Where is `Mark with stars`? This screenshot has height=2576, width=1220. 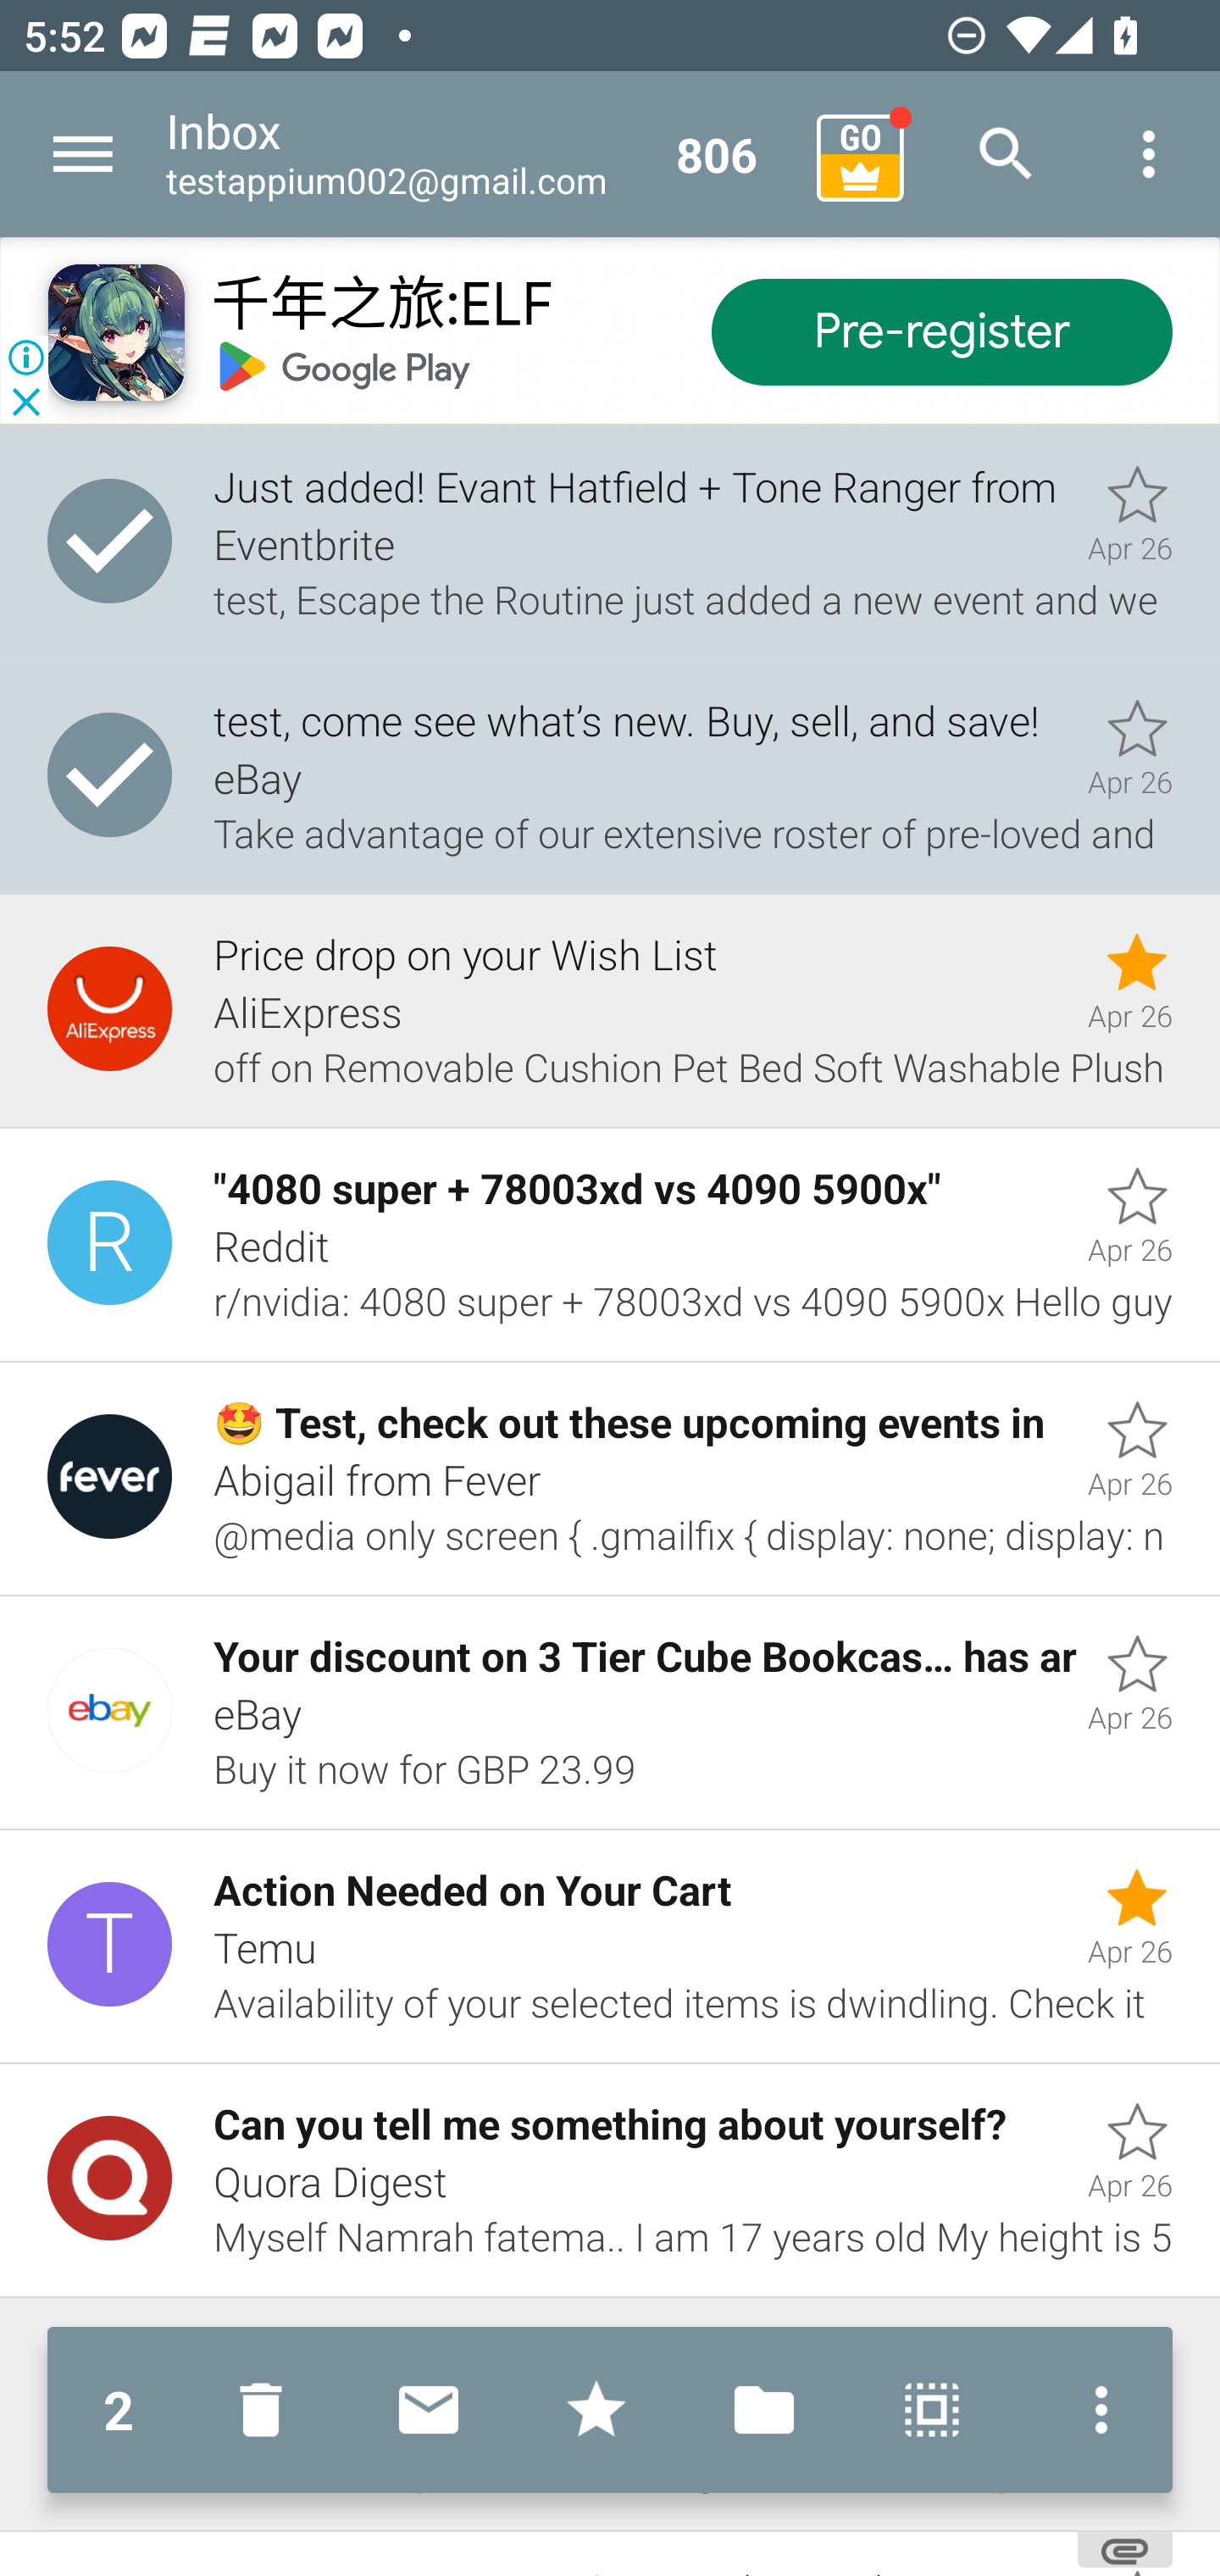
Mark with stars is located at coordinates (596, 2410).